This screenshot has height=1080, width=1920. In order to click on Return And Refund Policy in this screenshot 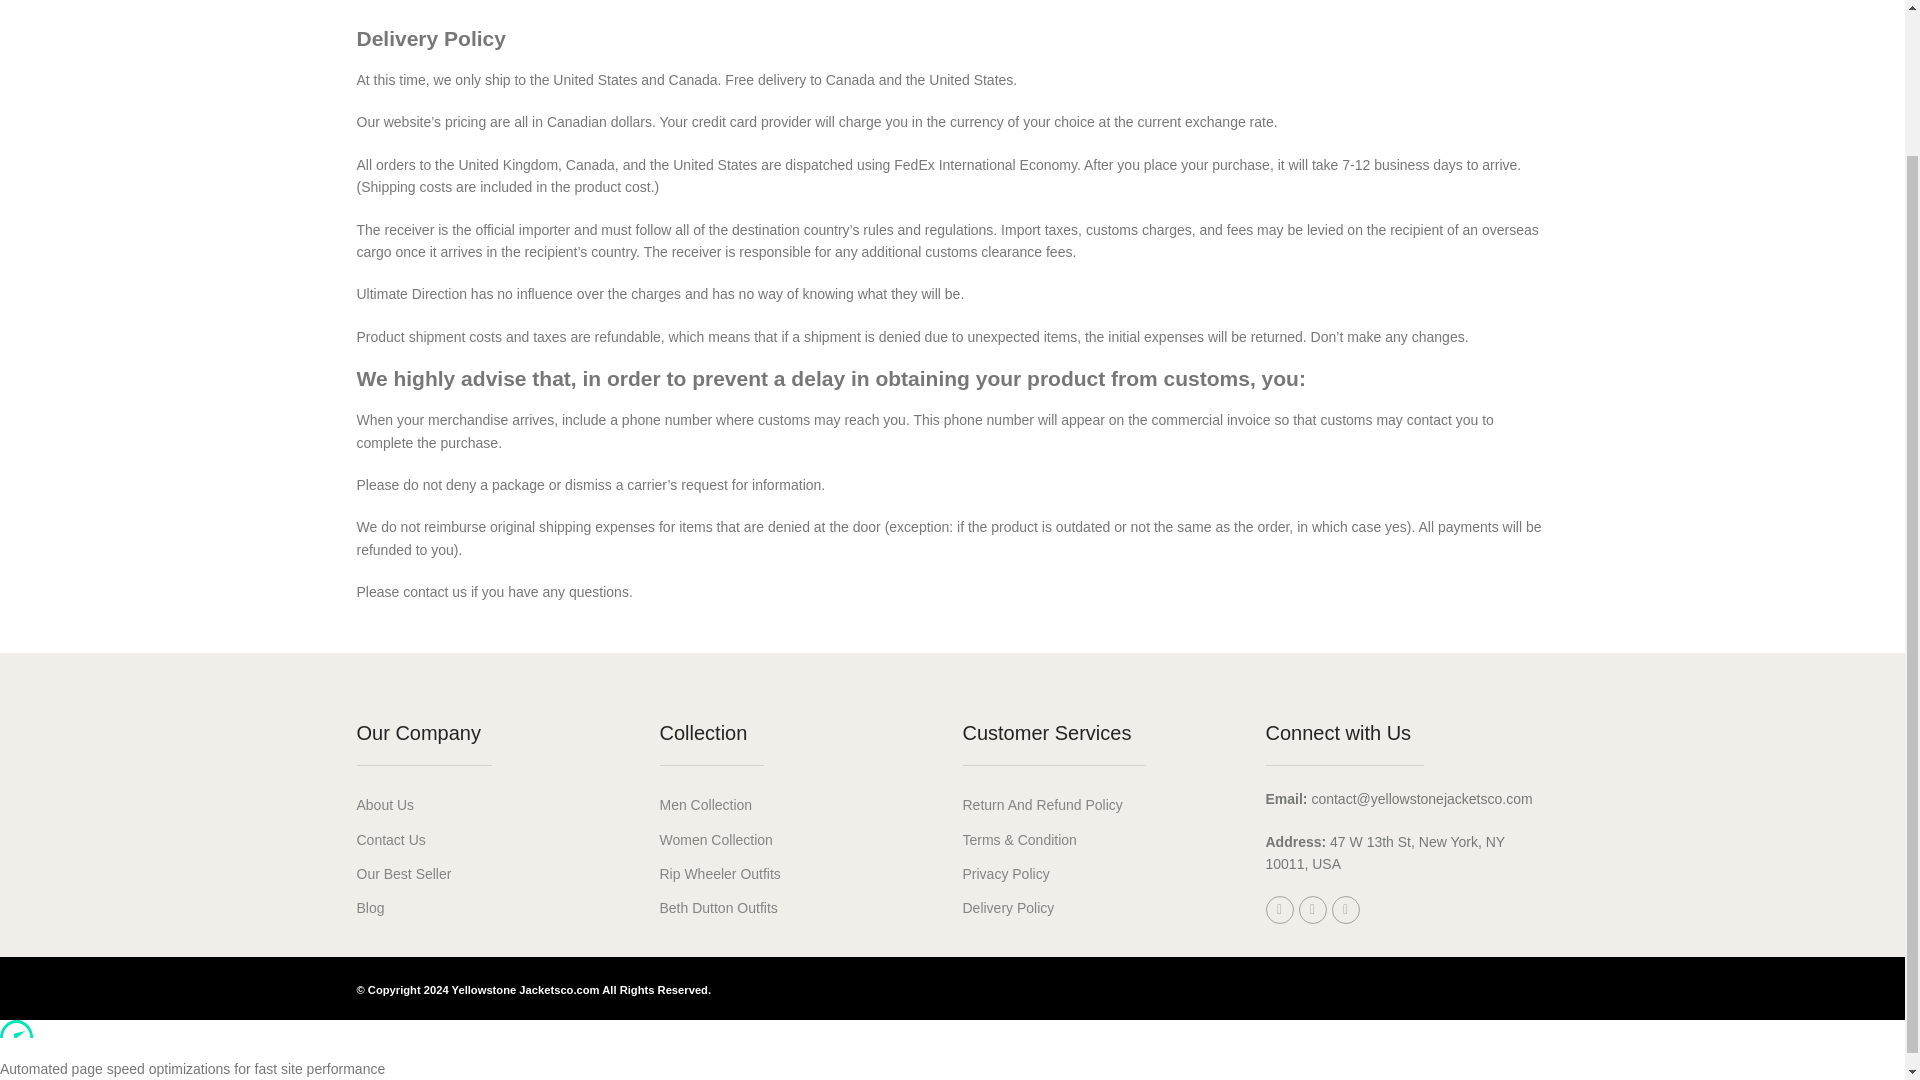, I will do `click(1102, 804)`.